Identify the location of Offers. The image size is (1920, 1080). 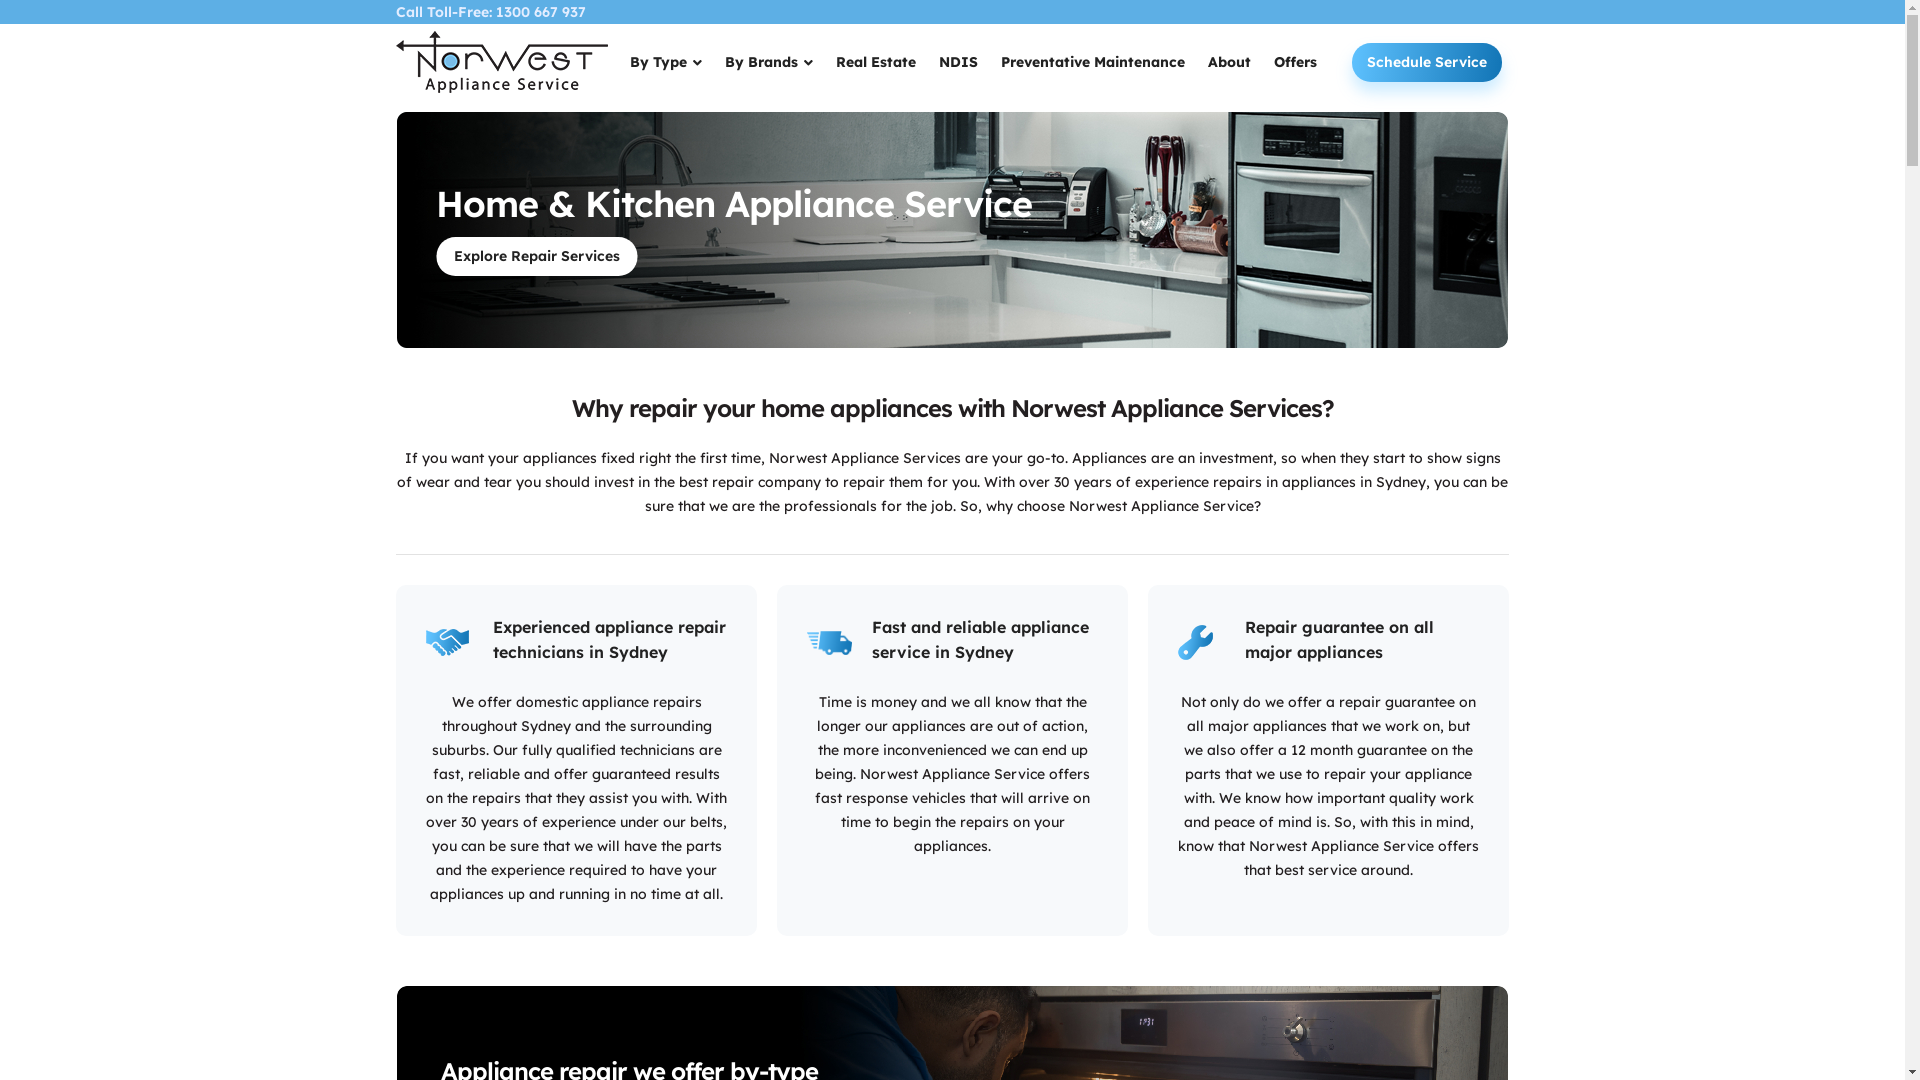
(1296, 62).